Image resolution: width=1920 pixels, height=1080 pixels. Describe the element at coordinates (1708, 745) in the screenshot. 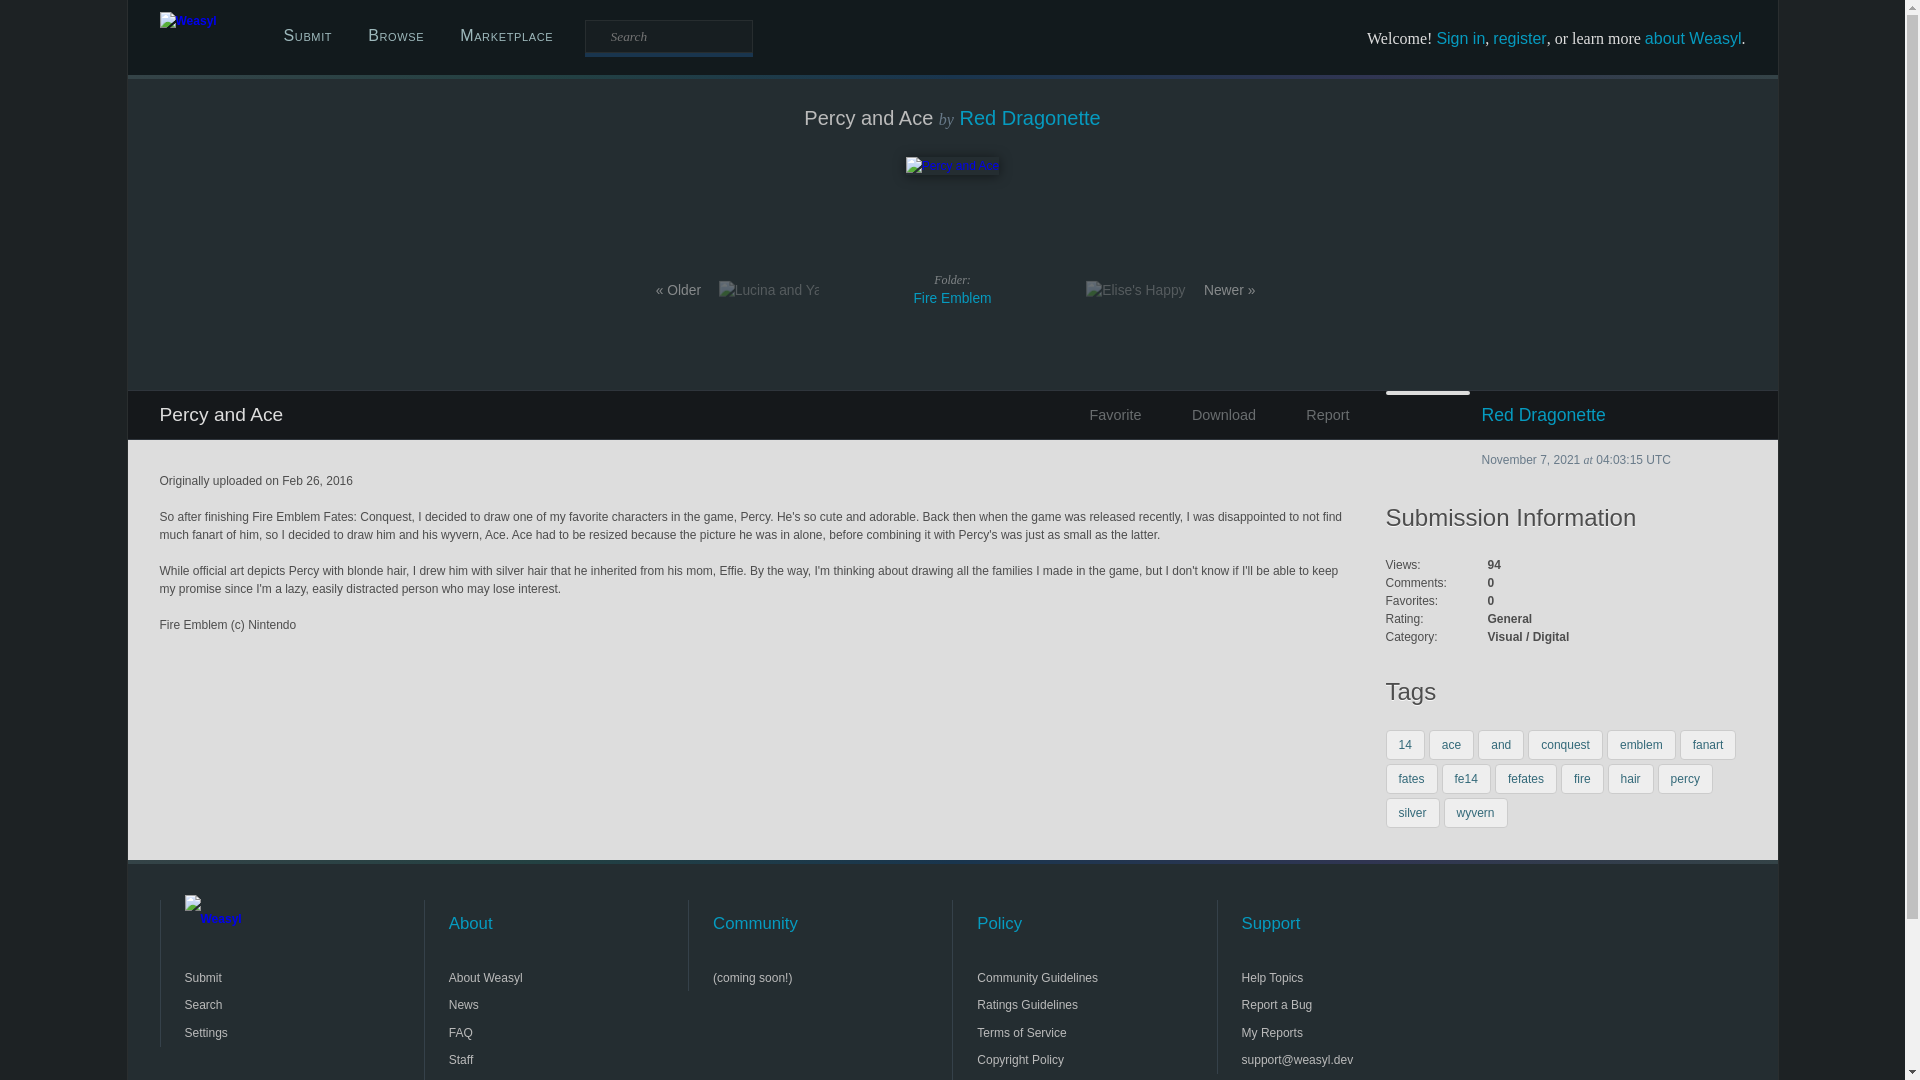

I see `fanart` at that location.